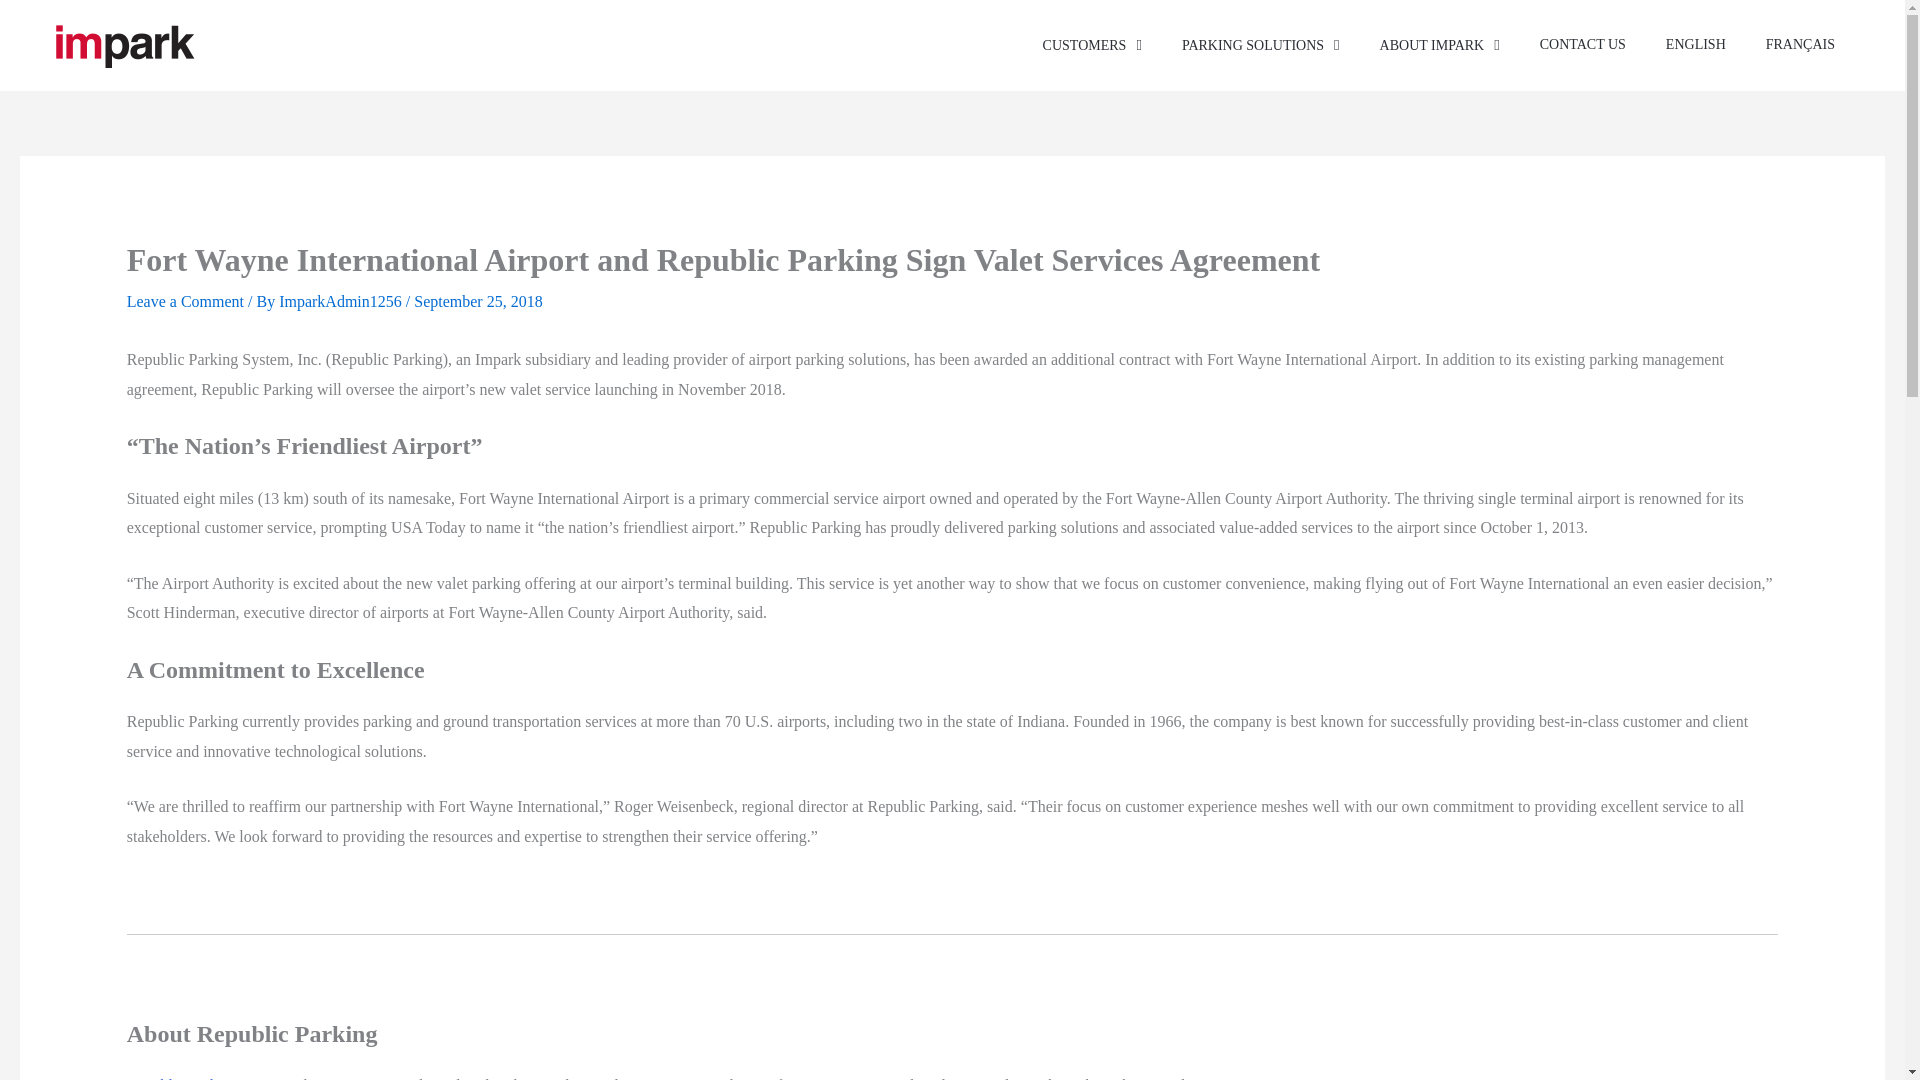 This screenshot has width=1920, height=1080. Describe the element at coordinates (1440, 46) in the screenshot. I see `ABOUT IMPARK` at that location.